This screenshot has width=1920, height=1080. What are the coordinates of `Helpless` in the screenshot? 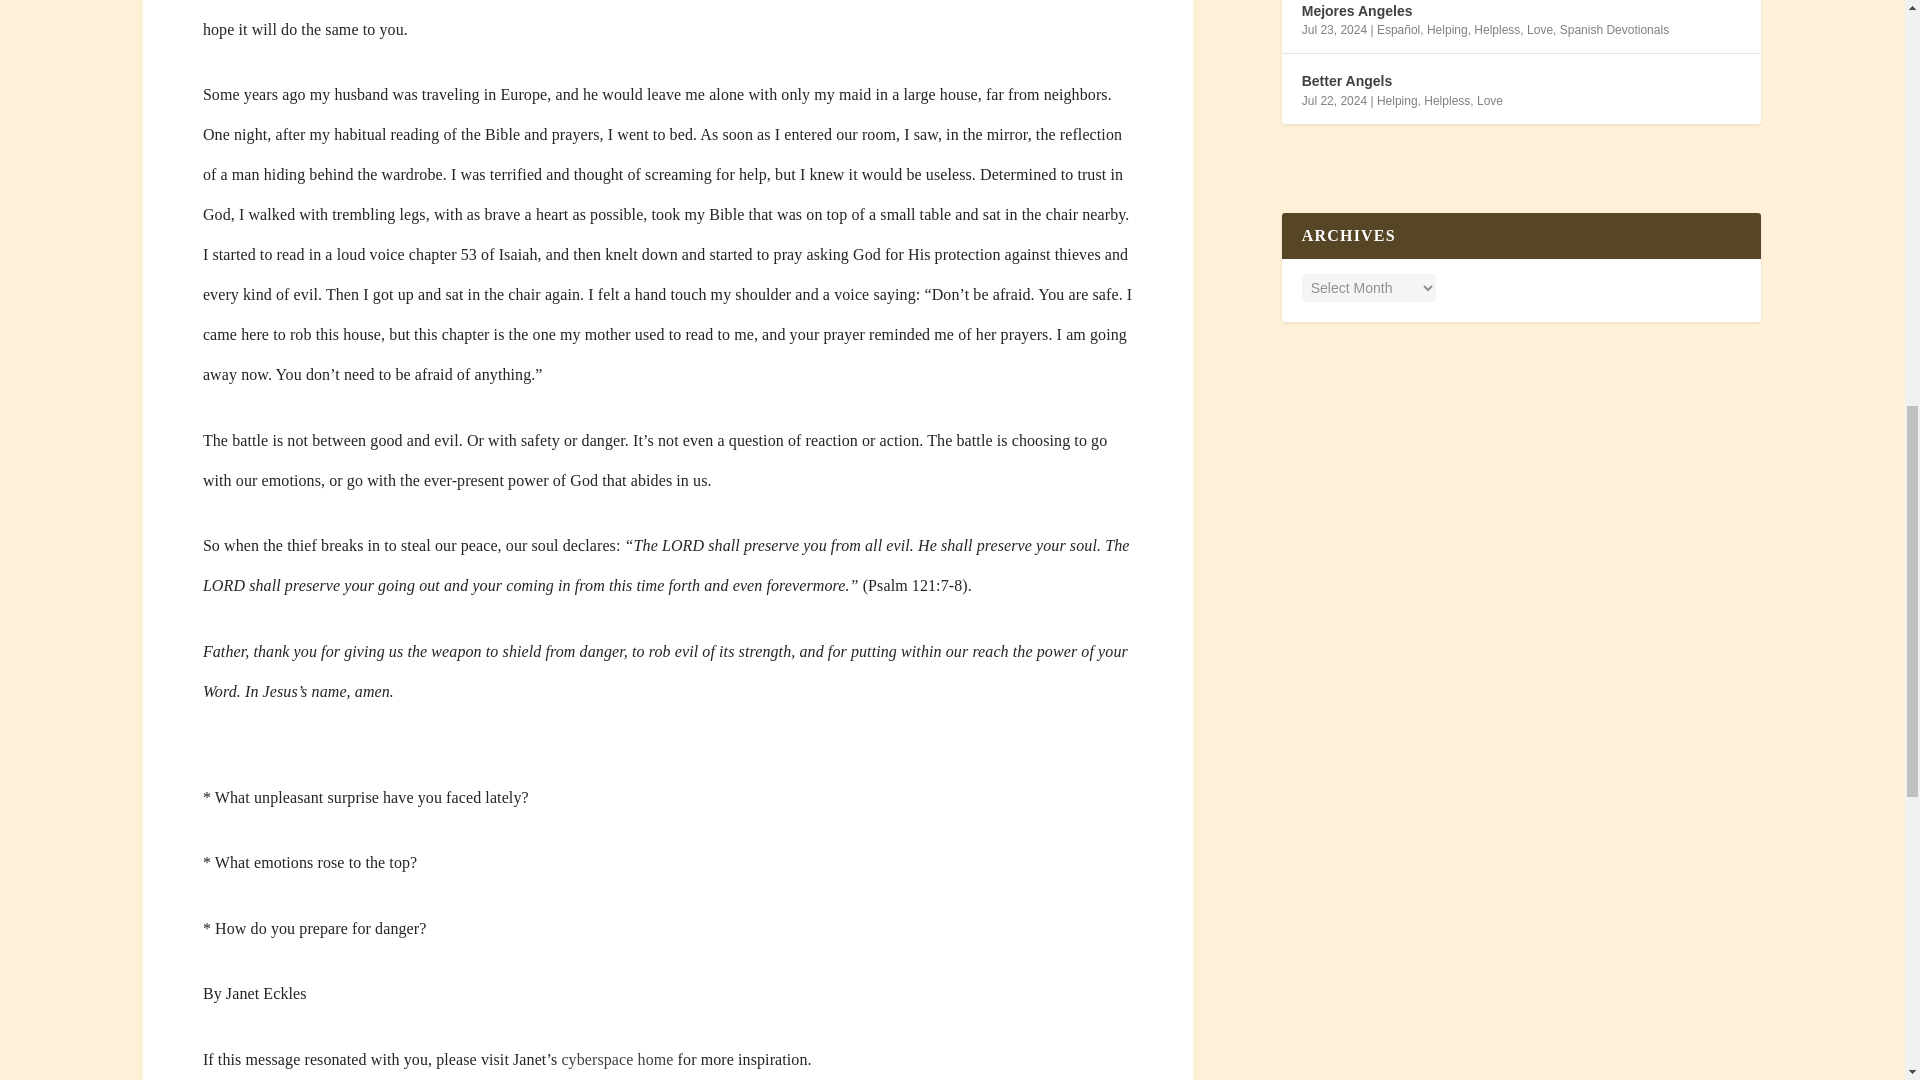 It's located at (1497, 29).